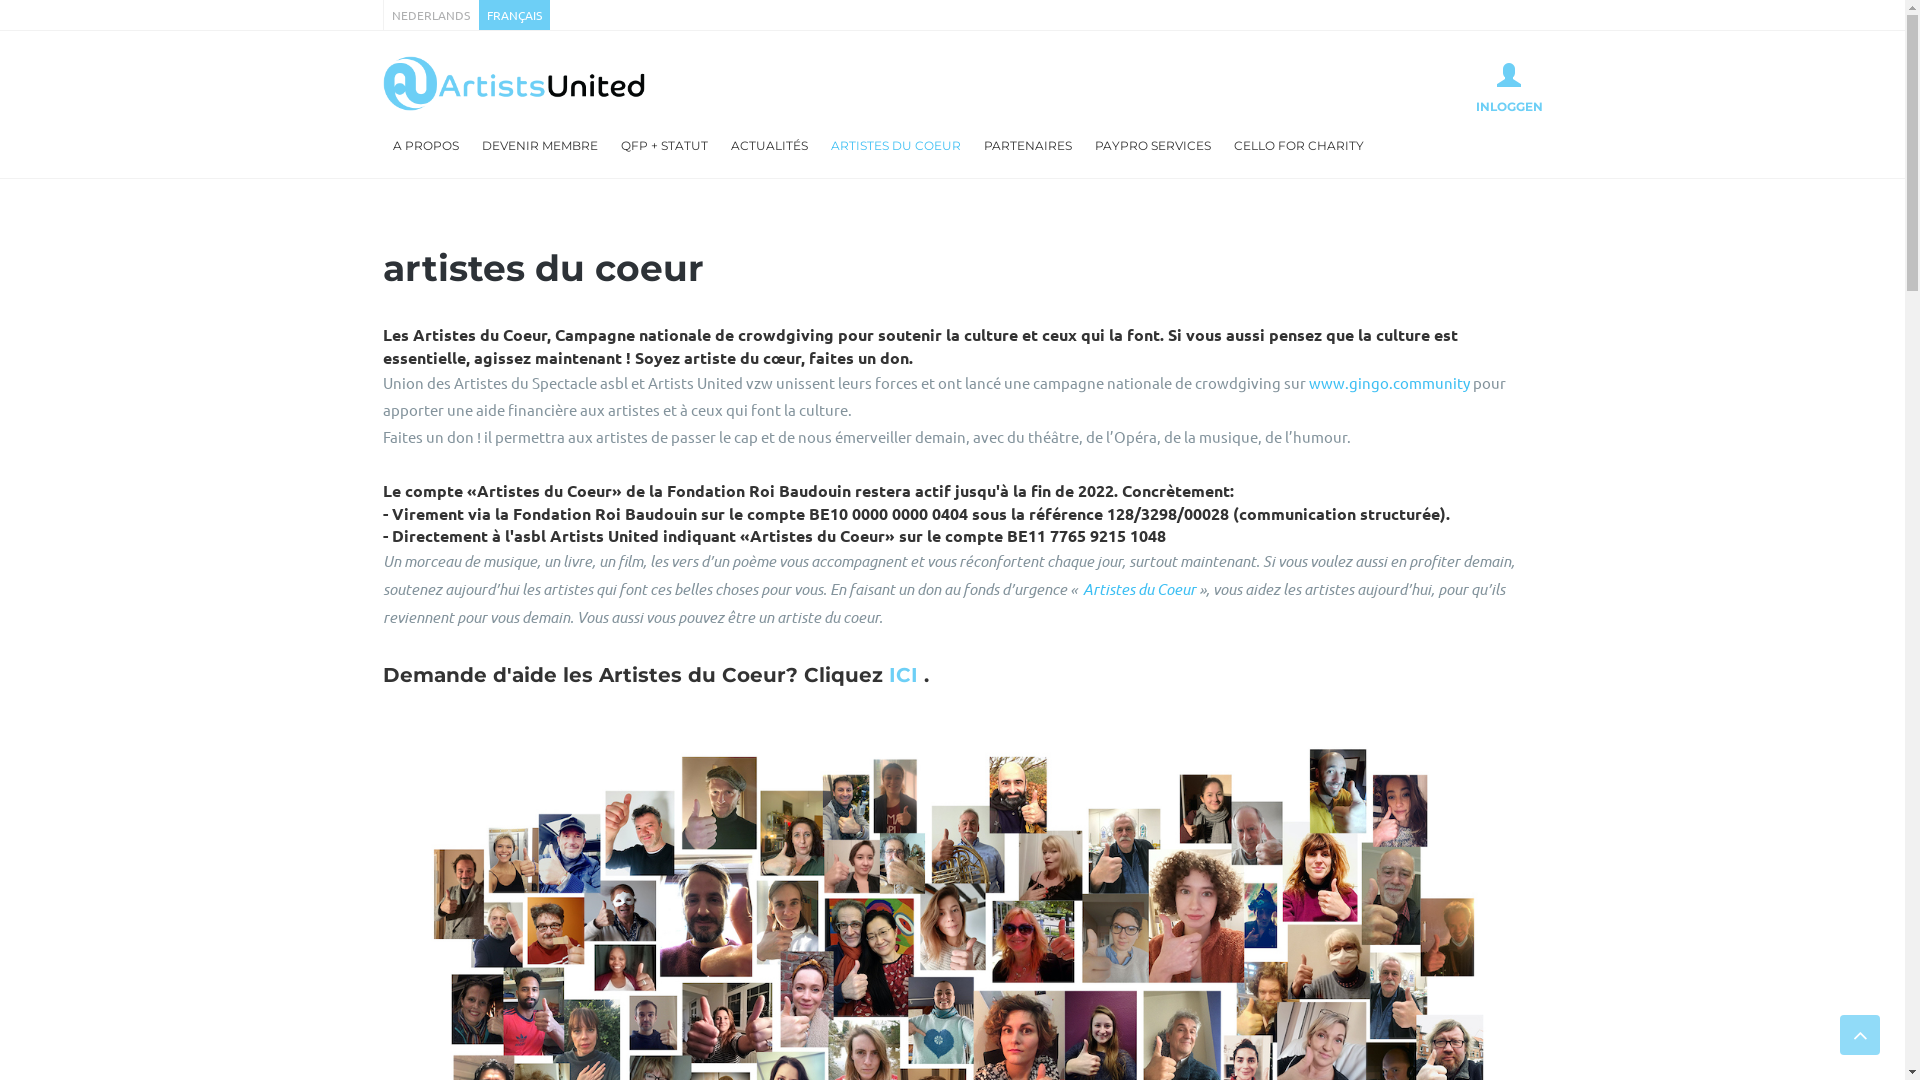 Image resolution: width=1920 pixels, height=1080 pixels. Describe the element at coordinates (1510, 88) in the screenshot. I see `INLOGGEN` at that location.